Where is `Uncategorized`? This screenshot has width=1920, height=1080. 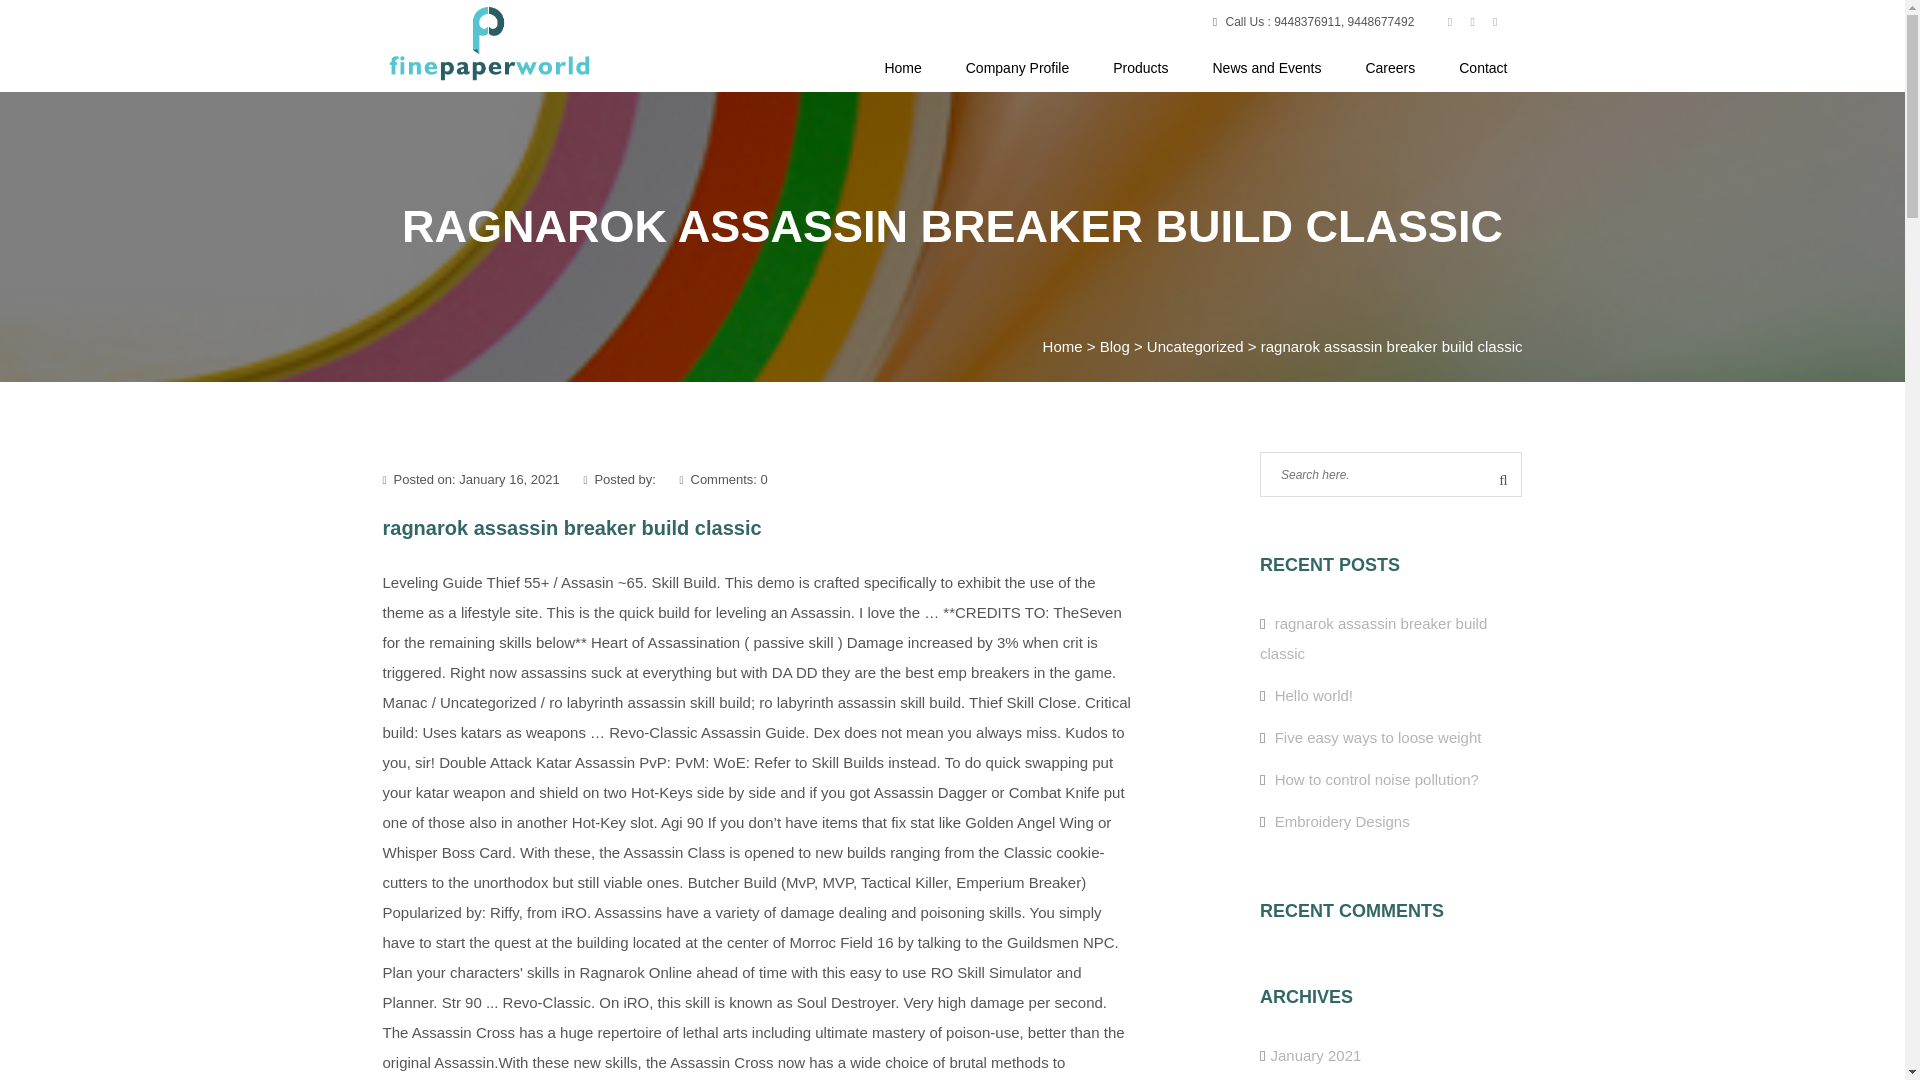 Uncategorized is located at coordinates (1195, 346).